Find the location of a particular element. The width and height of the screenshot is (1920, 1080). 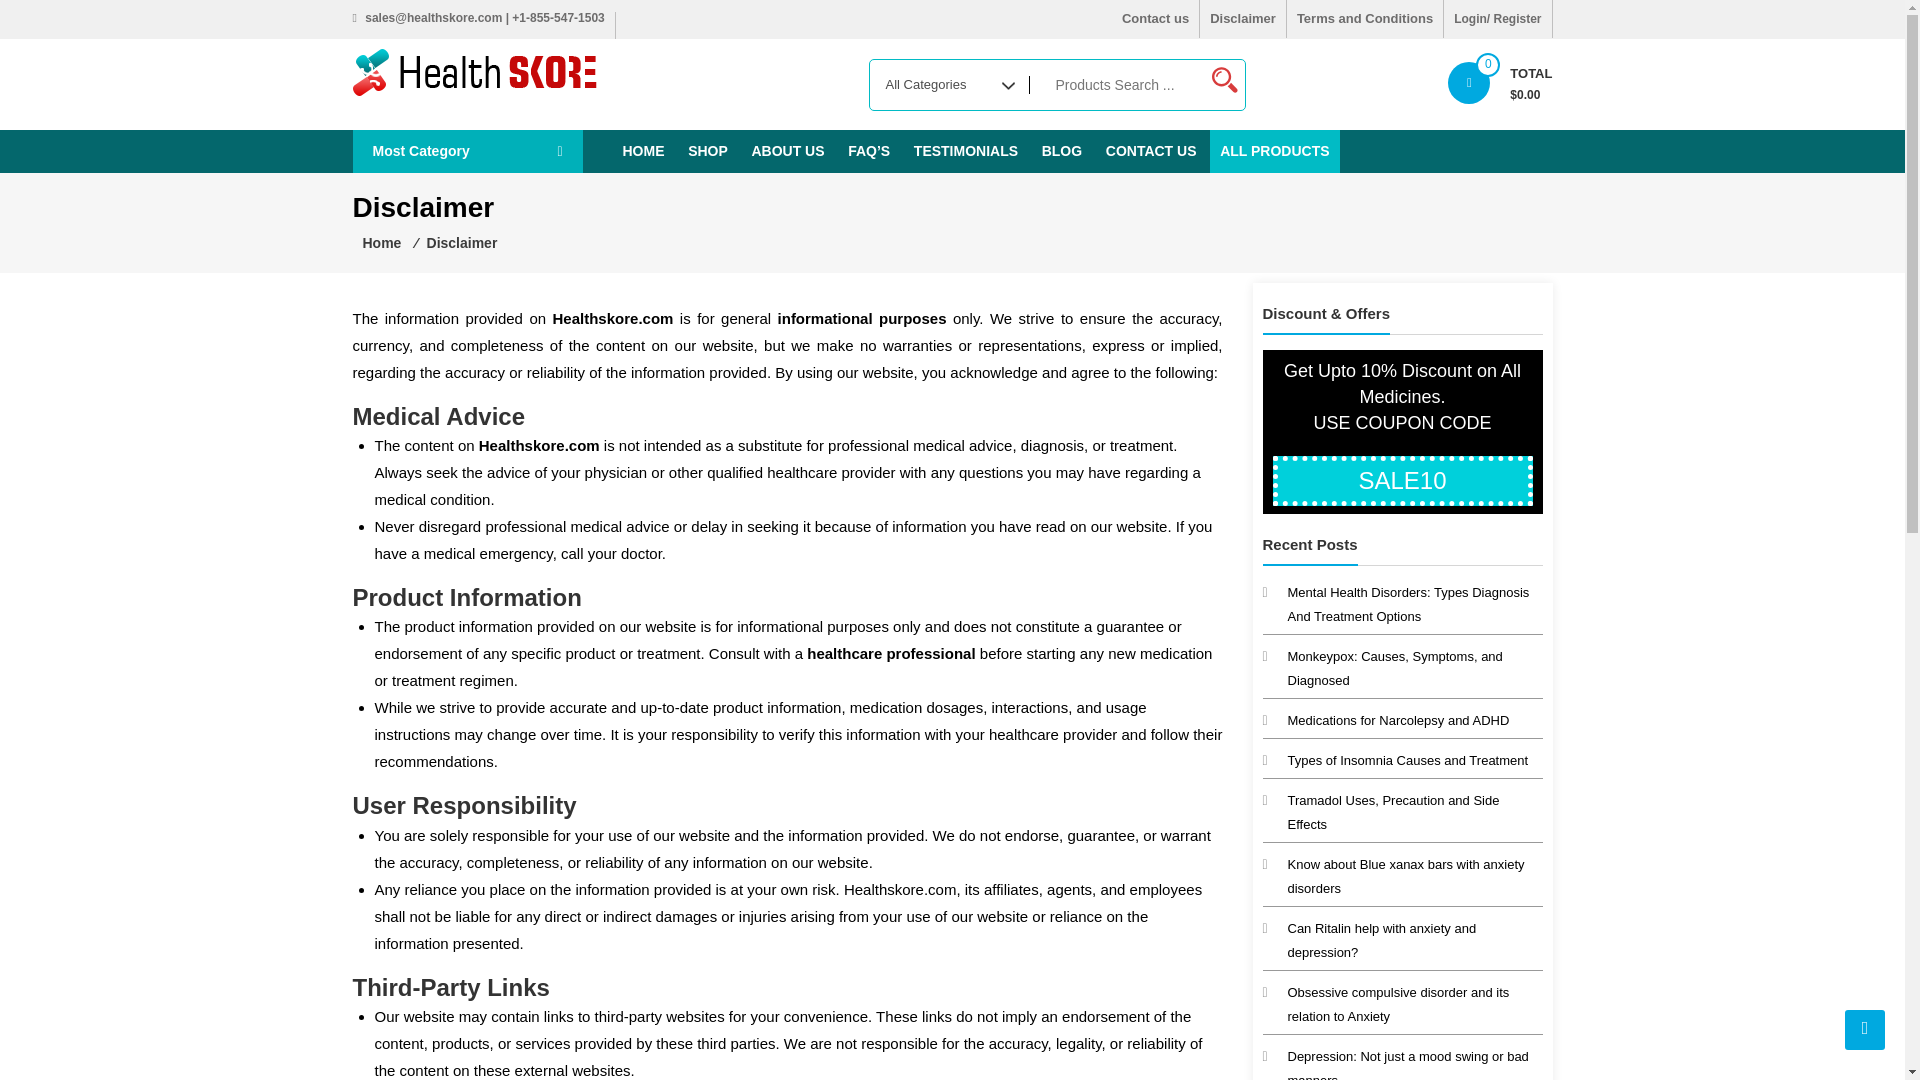

0 is located at coordinates (1468, 82).